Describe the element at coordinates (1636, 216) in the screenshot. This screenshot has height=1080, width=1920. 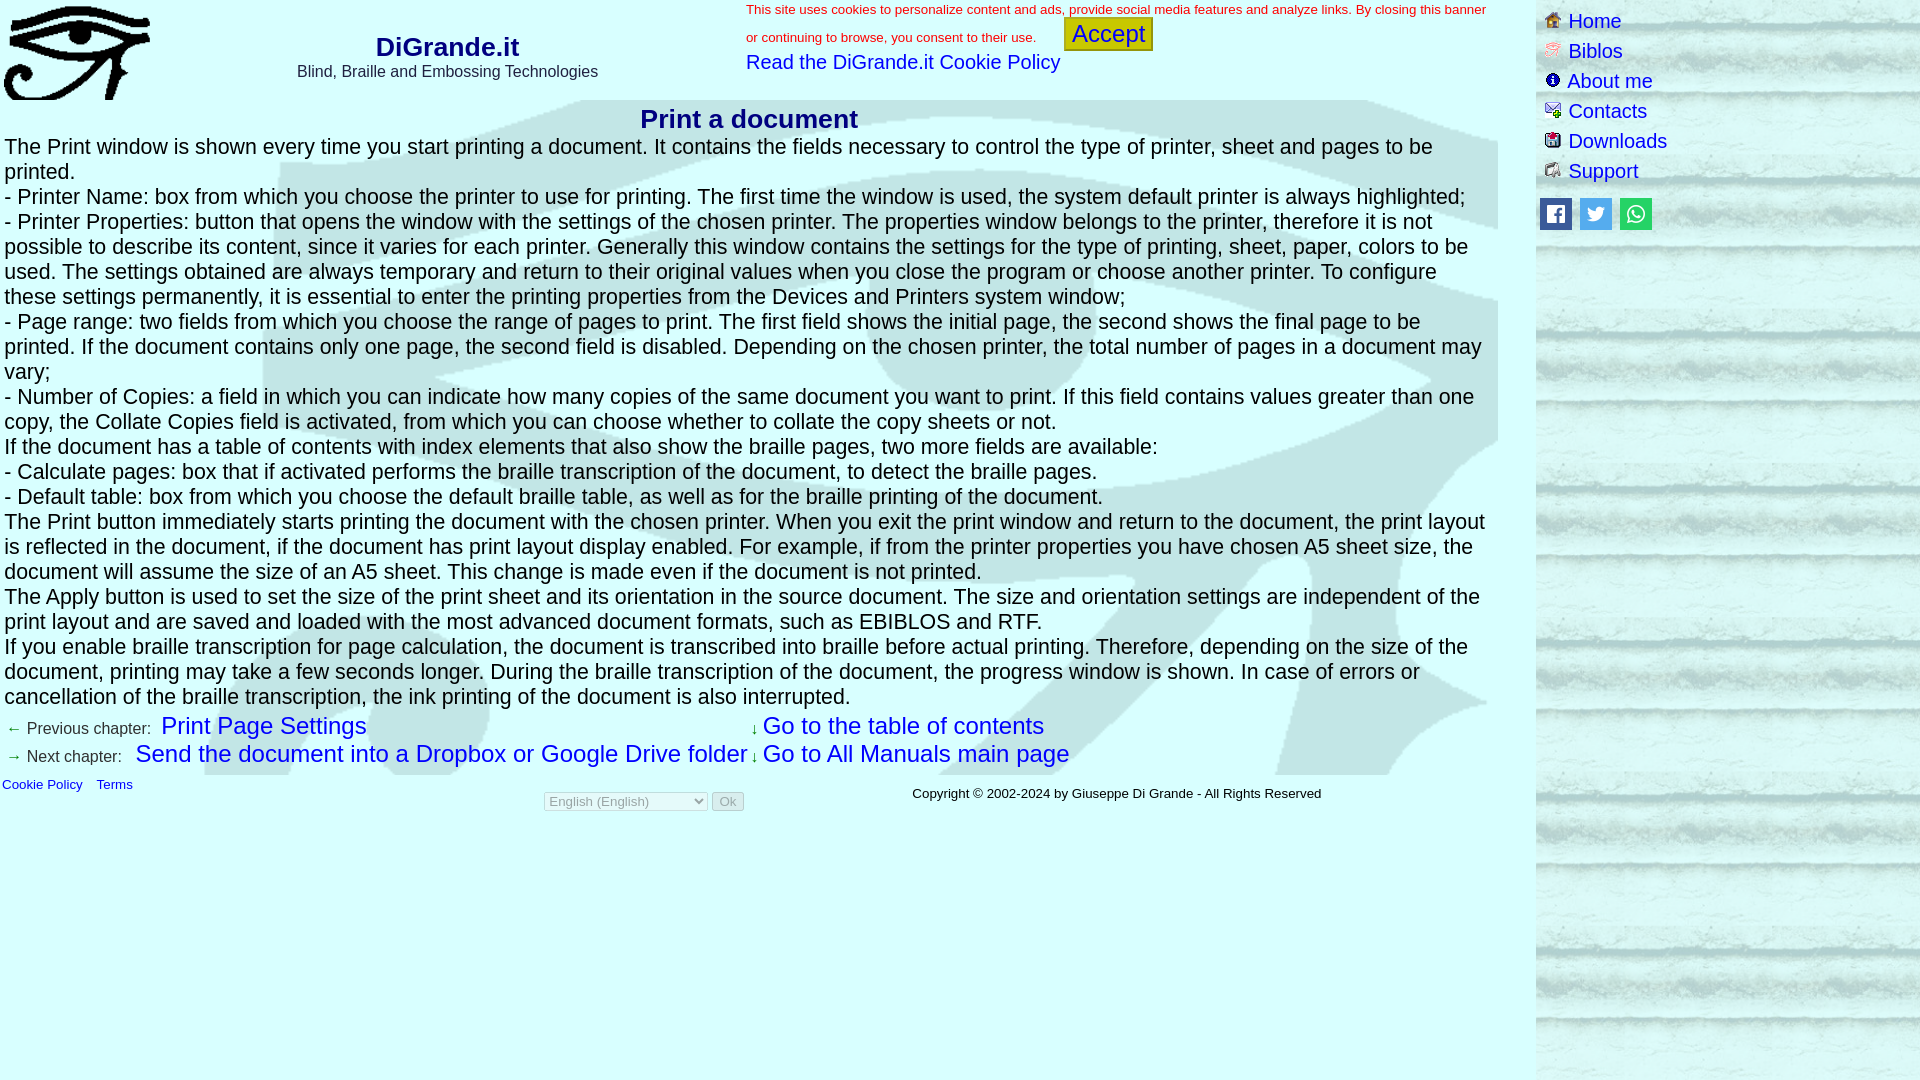
I see `Share to Whatsapp` at that location.